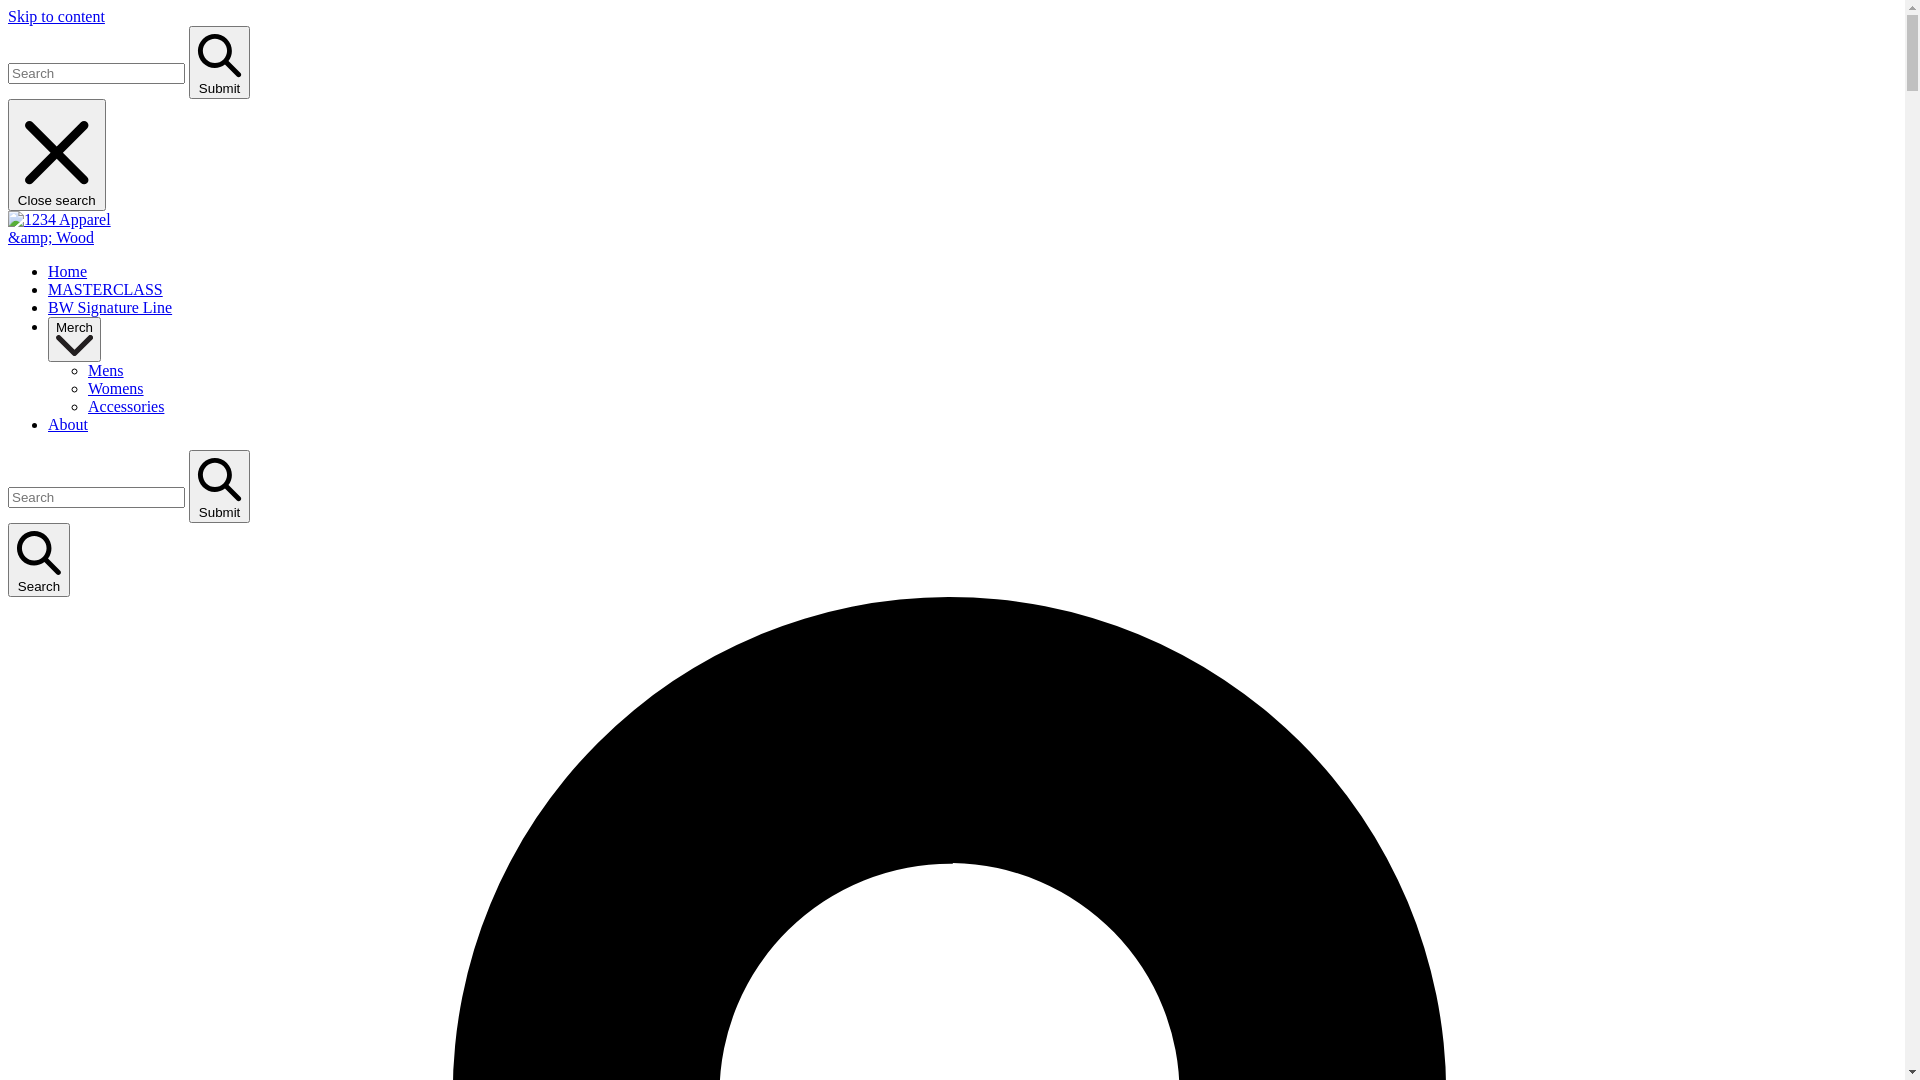 The height and width of the screenshot is (1080, 1920). Describe the element at coordinates (106, 290) in the screenshot. I see `MASTERCLASS` at that location.